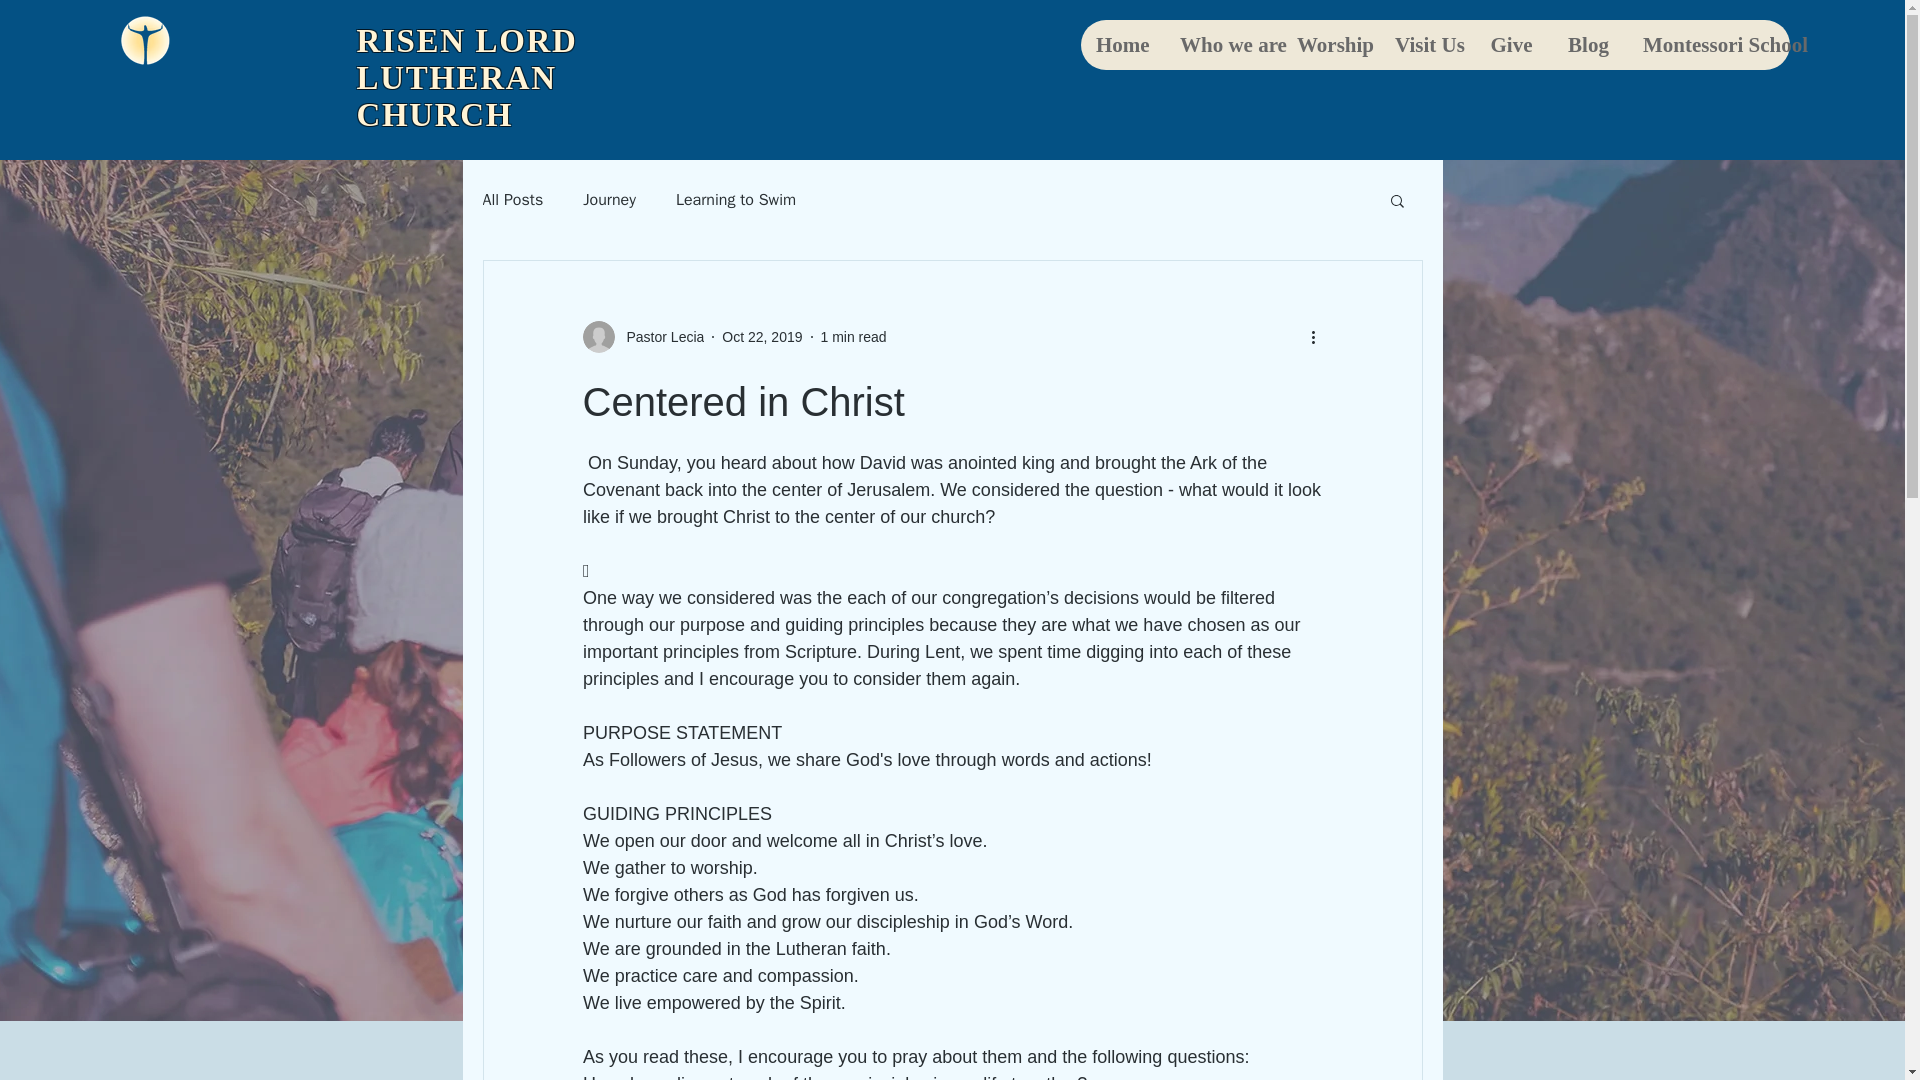  What do you see at coordinates (852, 336) in the screenshot?
I see `1 min read` at bounding box center [852, 336].